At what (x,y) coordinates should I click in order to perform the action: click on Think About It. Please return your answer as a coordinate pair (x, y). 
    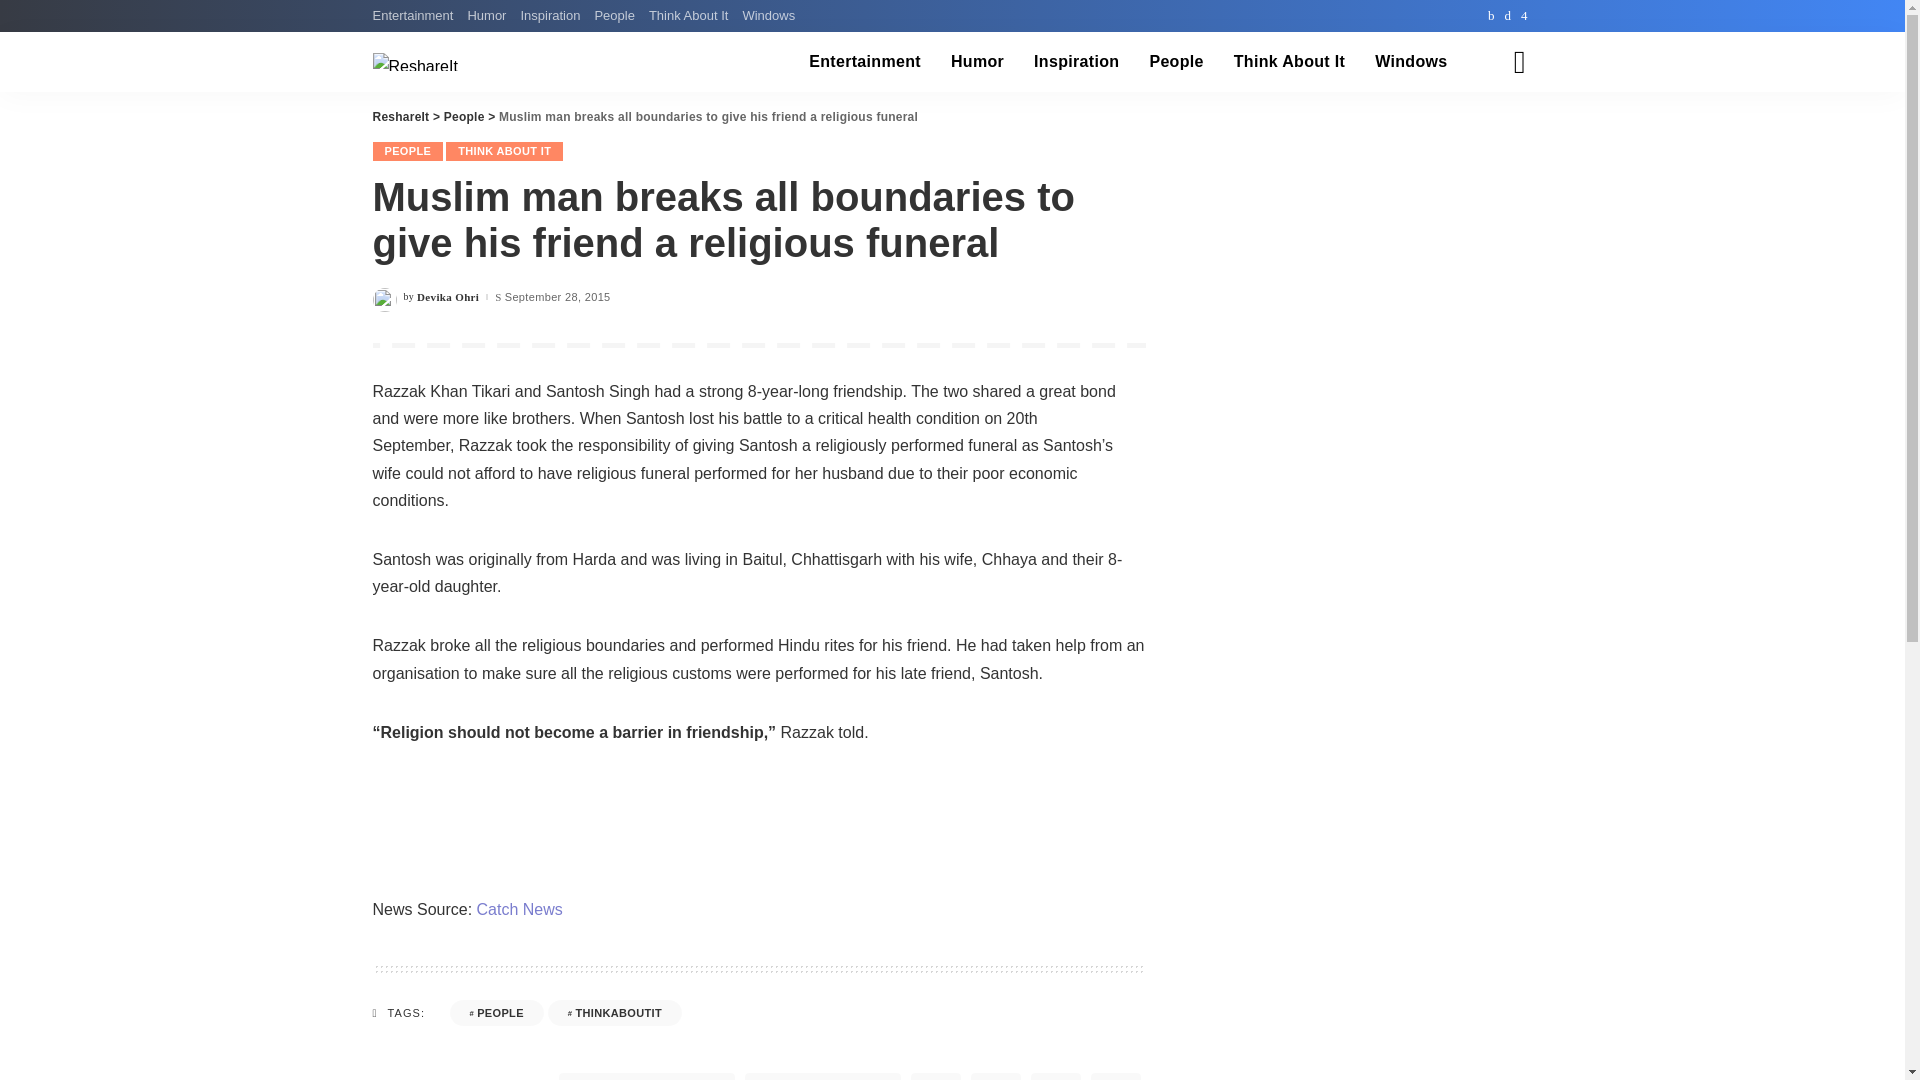
    Looking at the image, I should click on (688, 16).